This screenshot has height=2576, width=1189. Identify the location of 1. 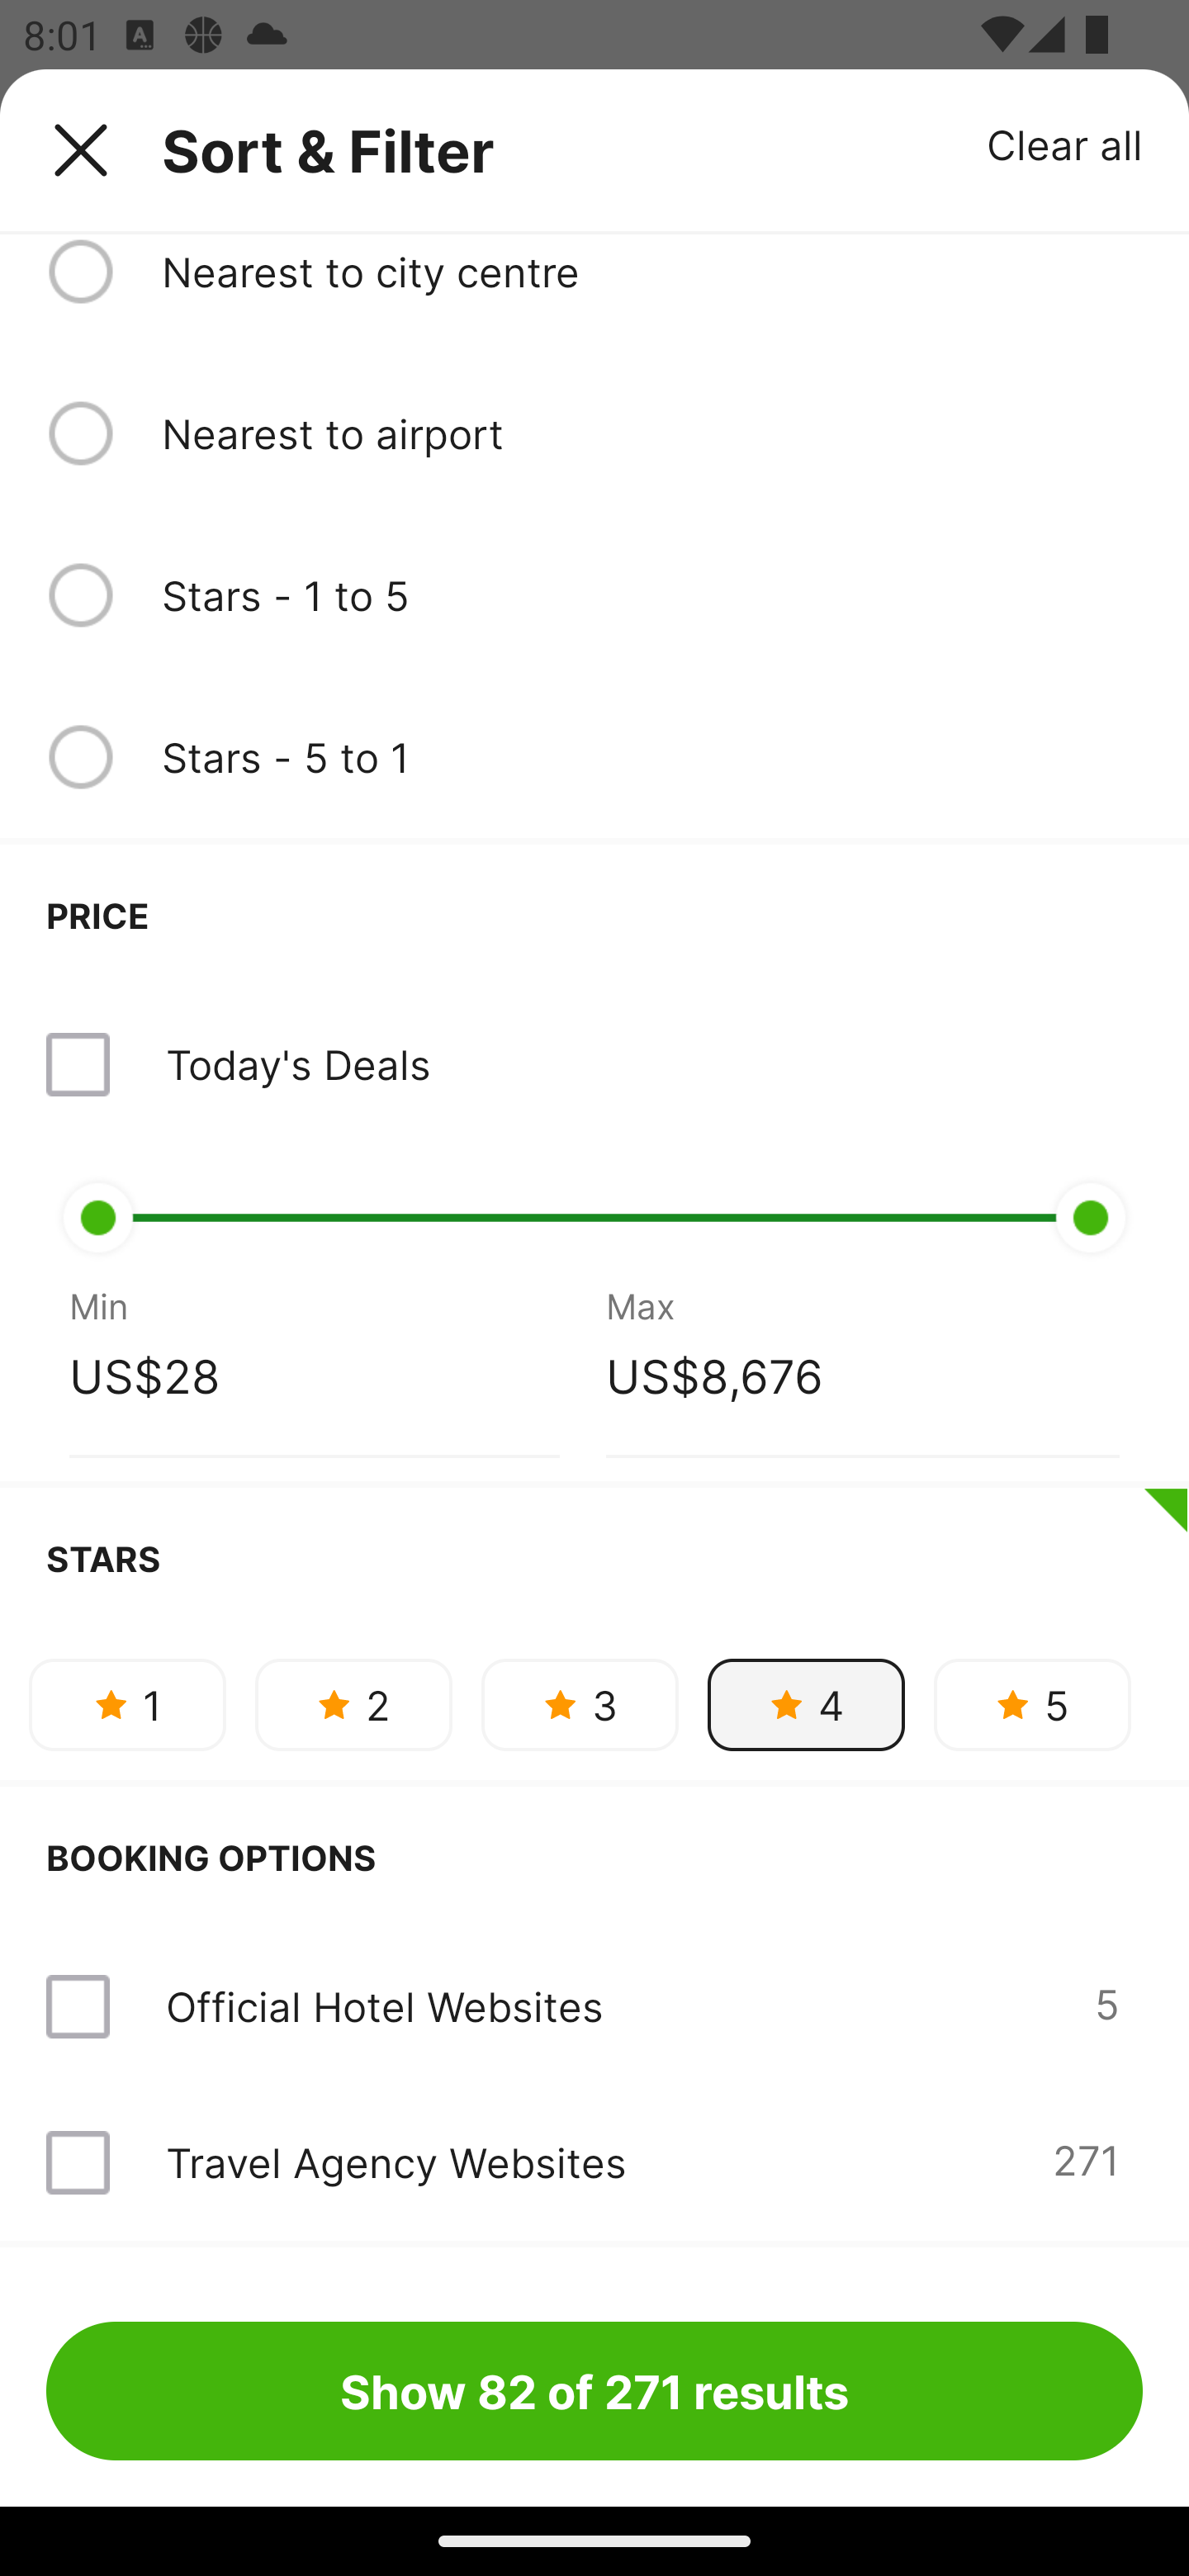
(127, 1705).